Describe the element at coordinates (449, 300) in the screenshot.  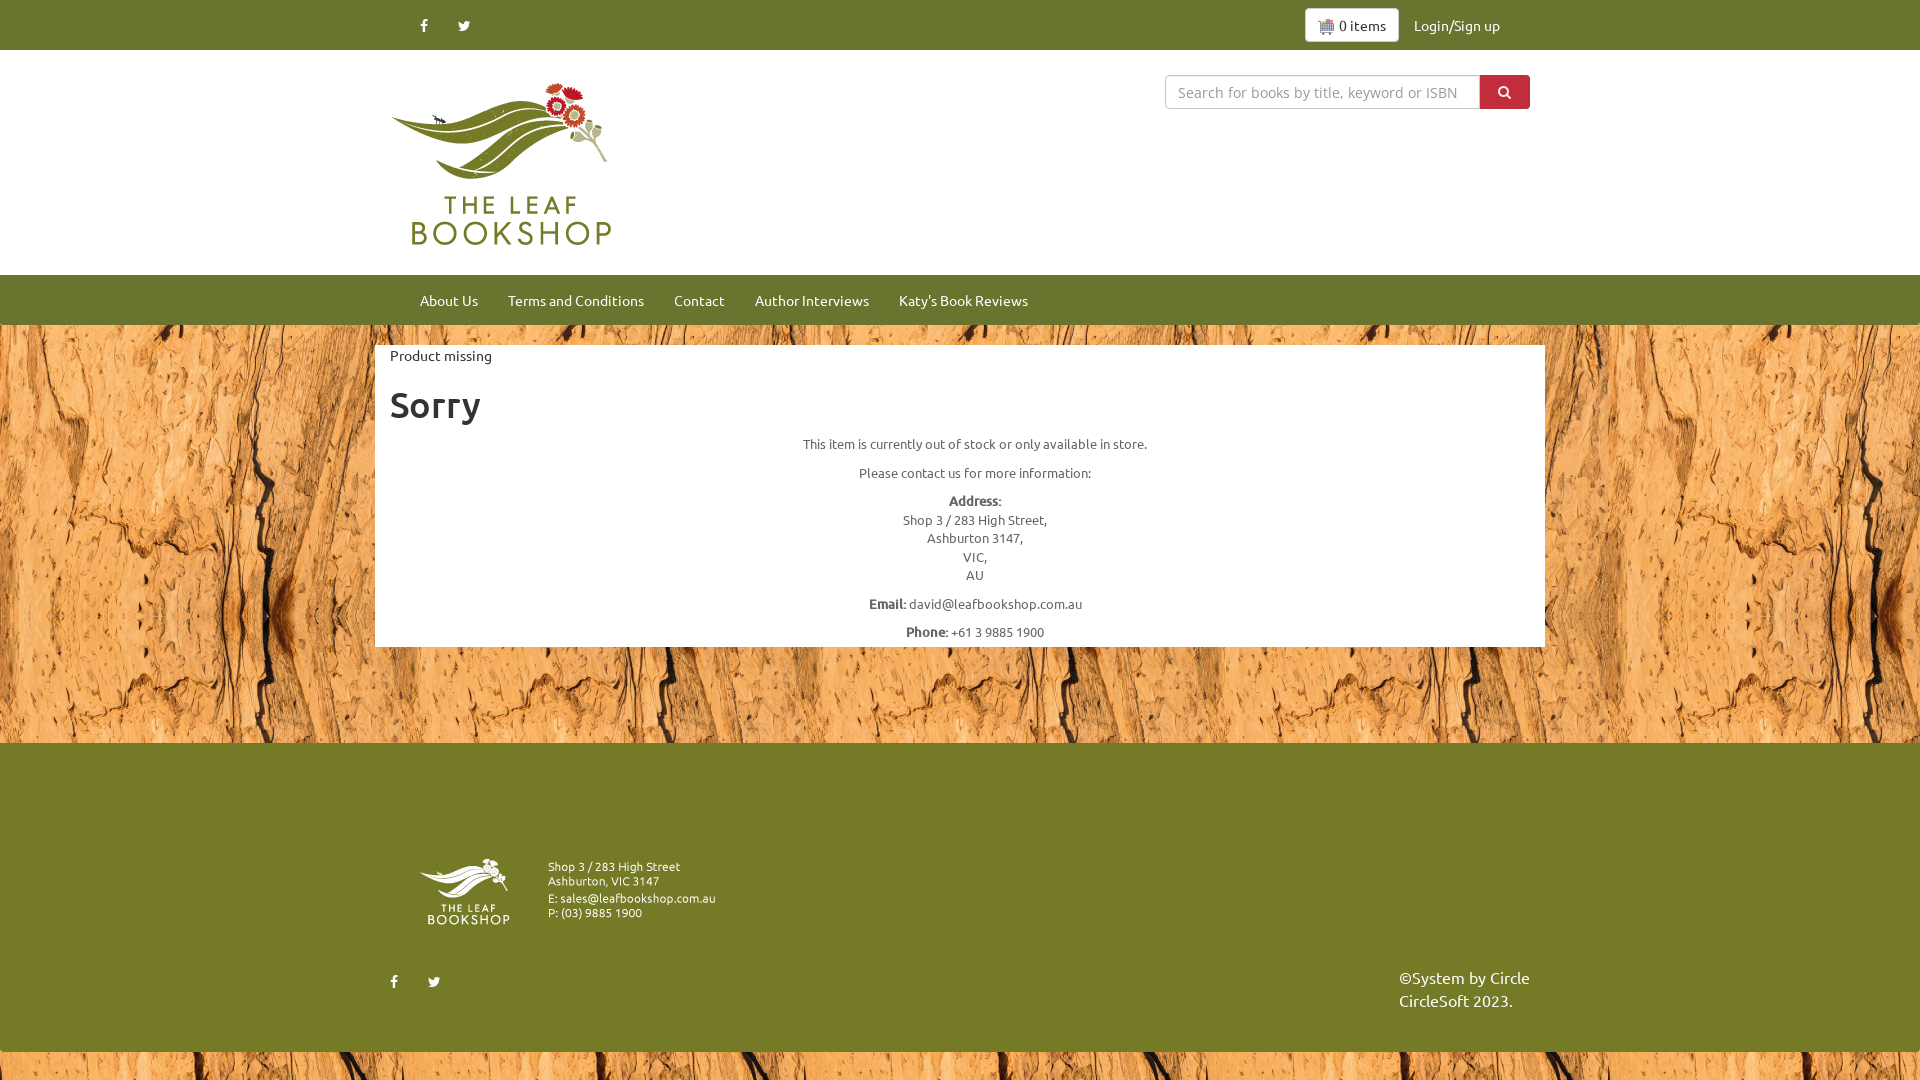
I see `About Us` at that location.